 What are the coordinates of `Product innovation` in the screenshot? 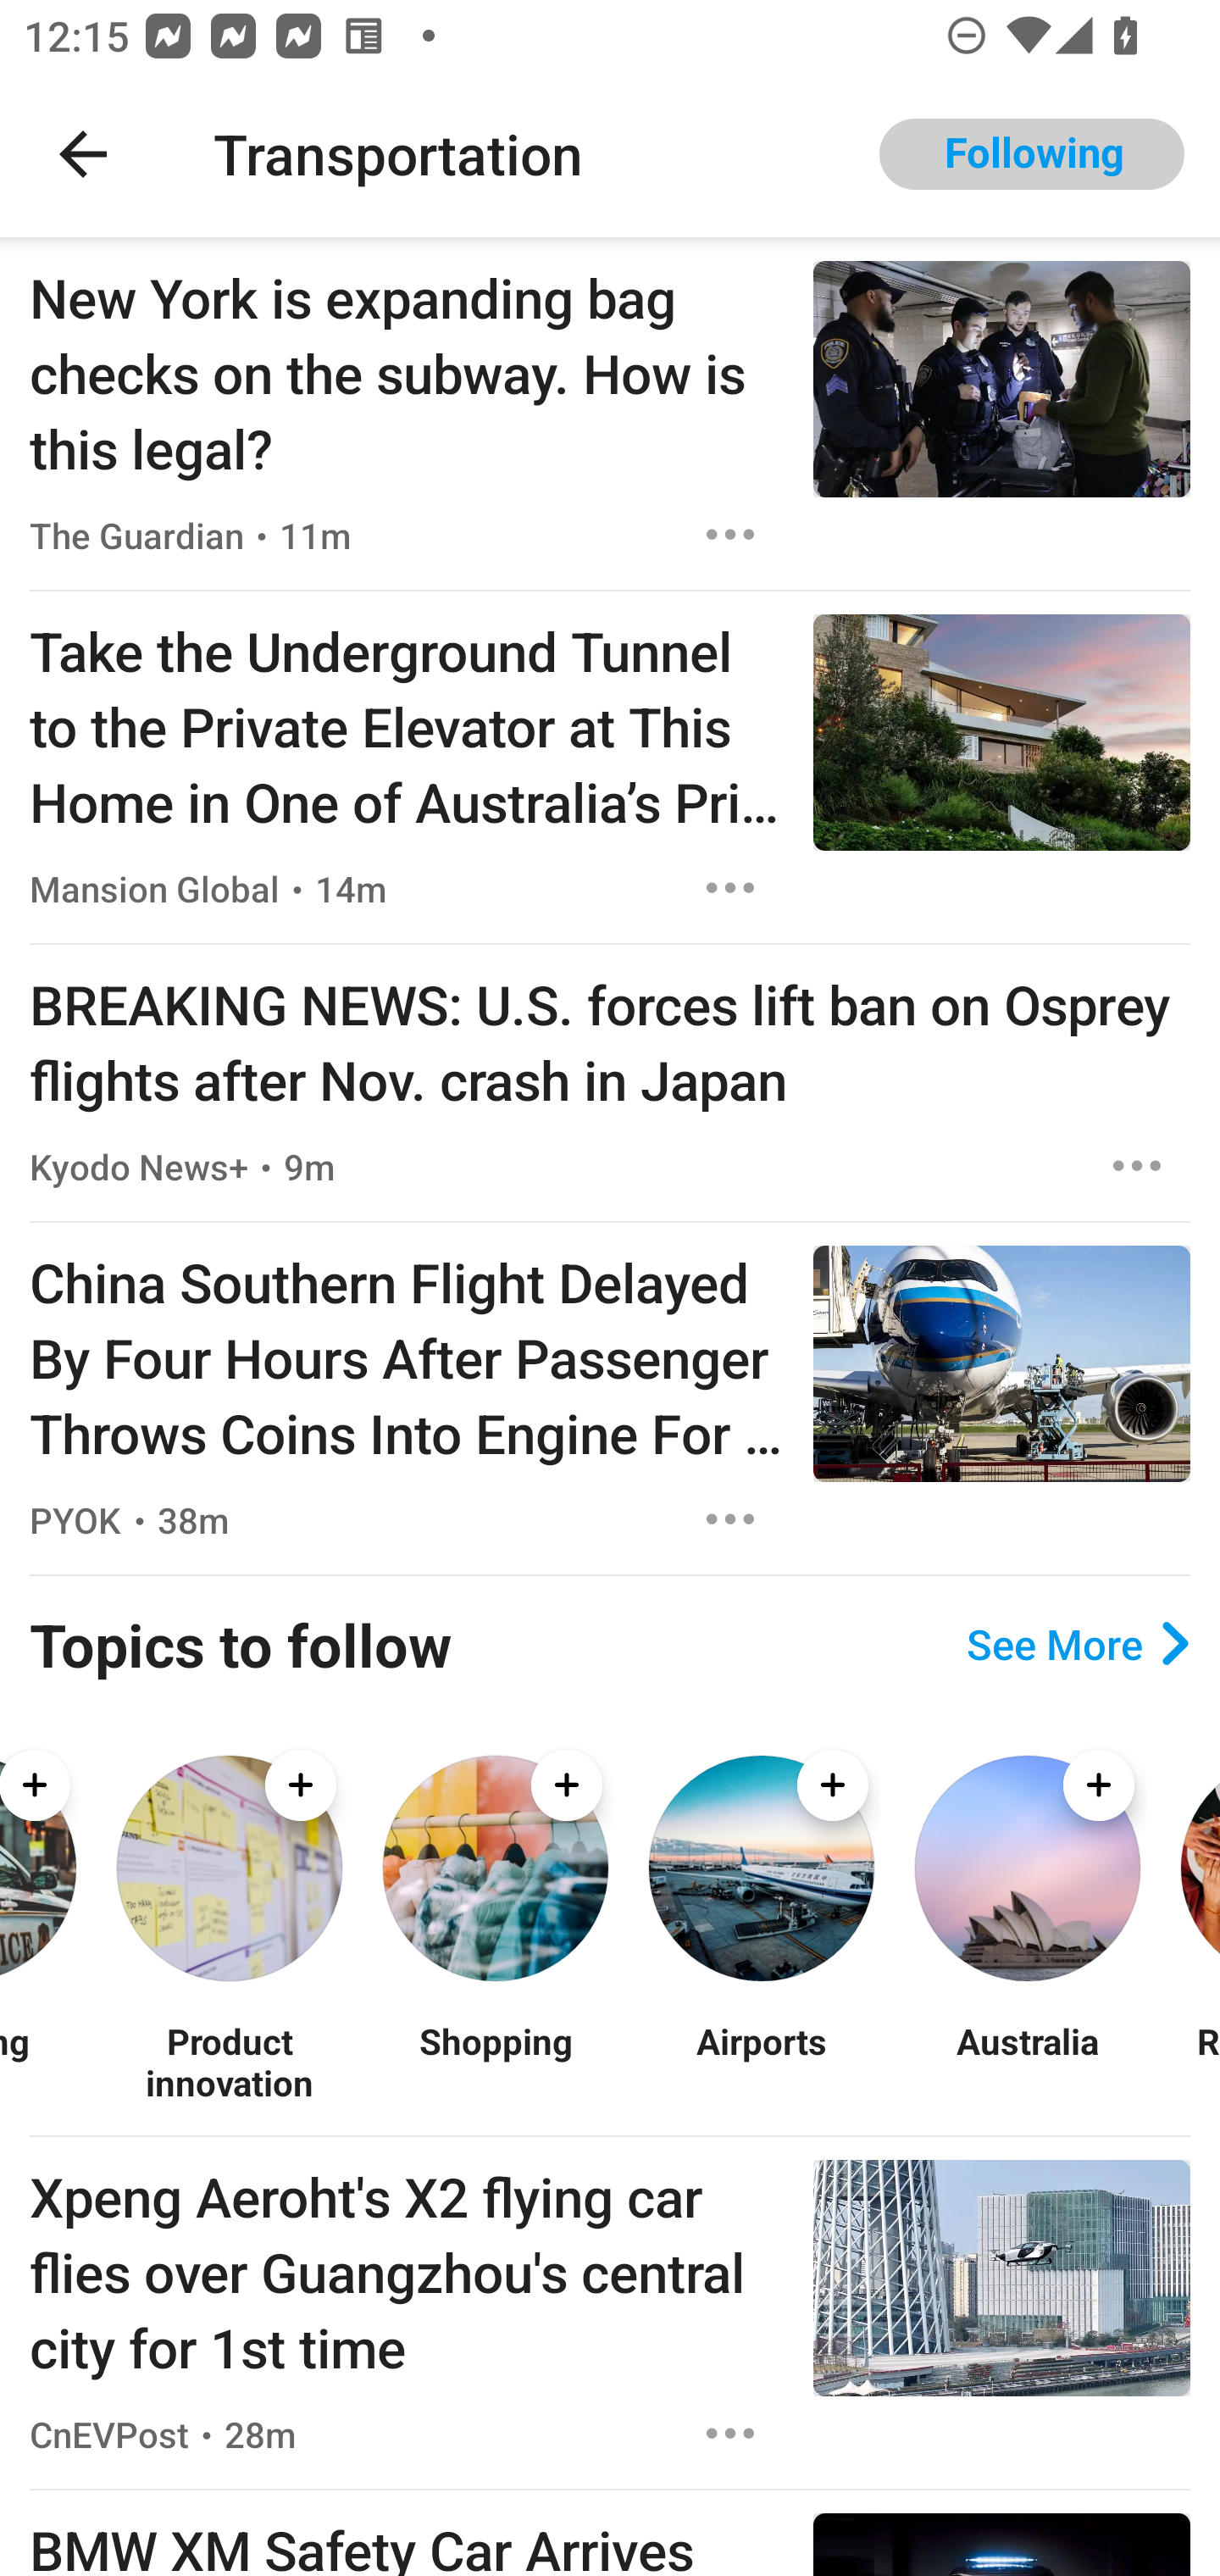 It's located at (229, 2062).